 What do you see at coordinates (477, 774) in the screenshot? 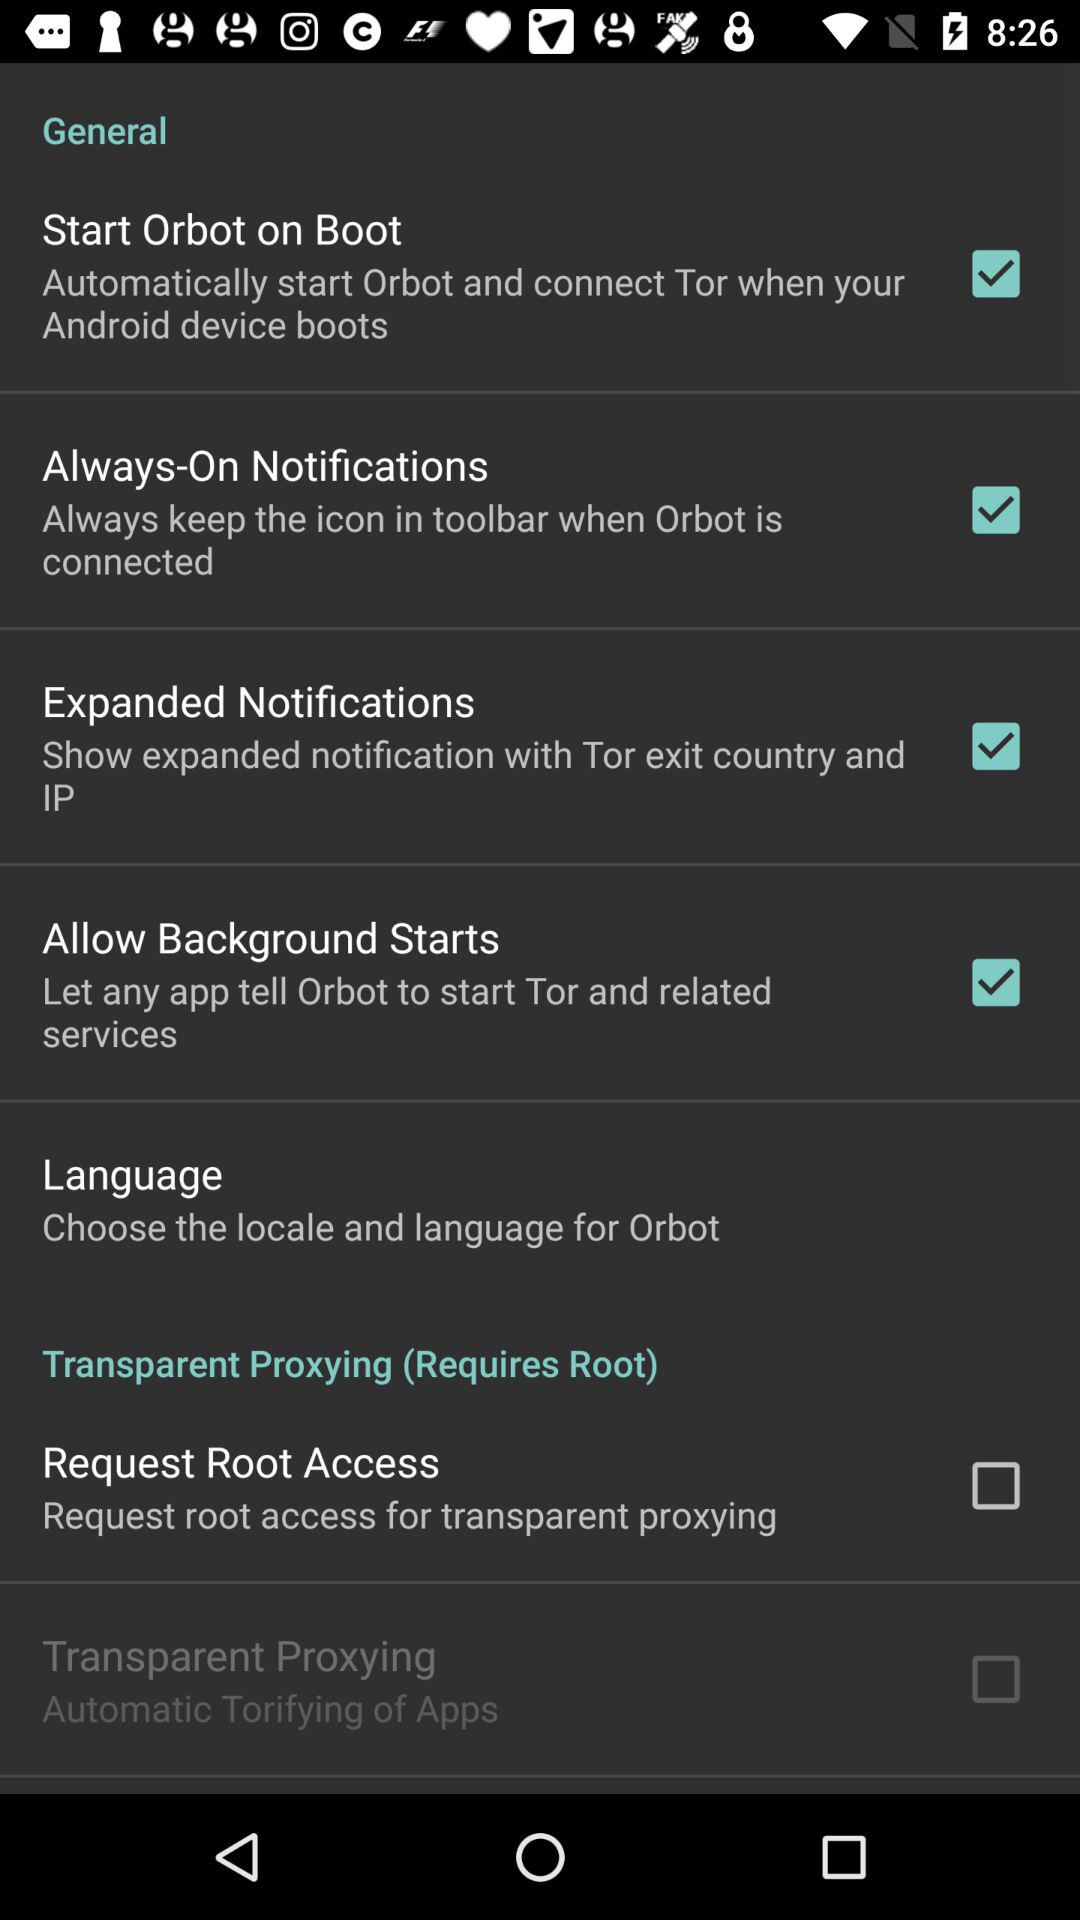
I see `press show expanded notification` at bounding box center [477, 774].